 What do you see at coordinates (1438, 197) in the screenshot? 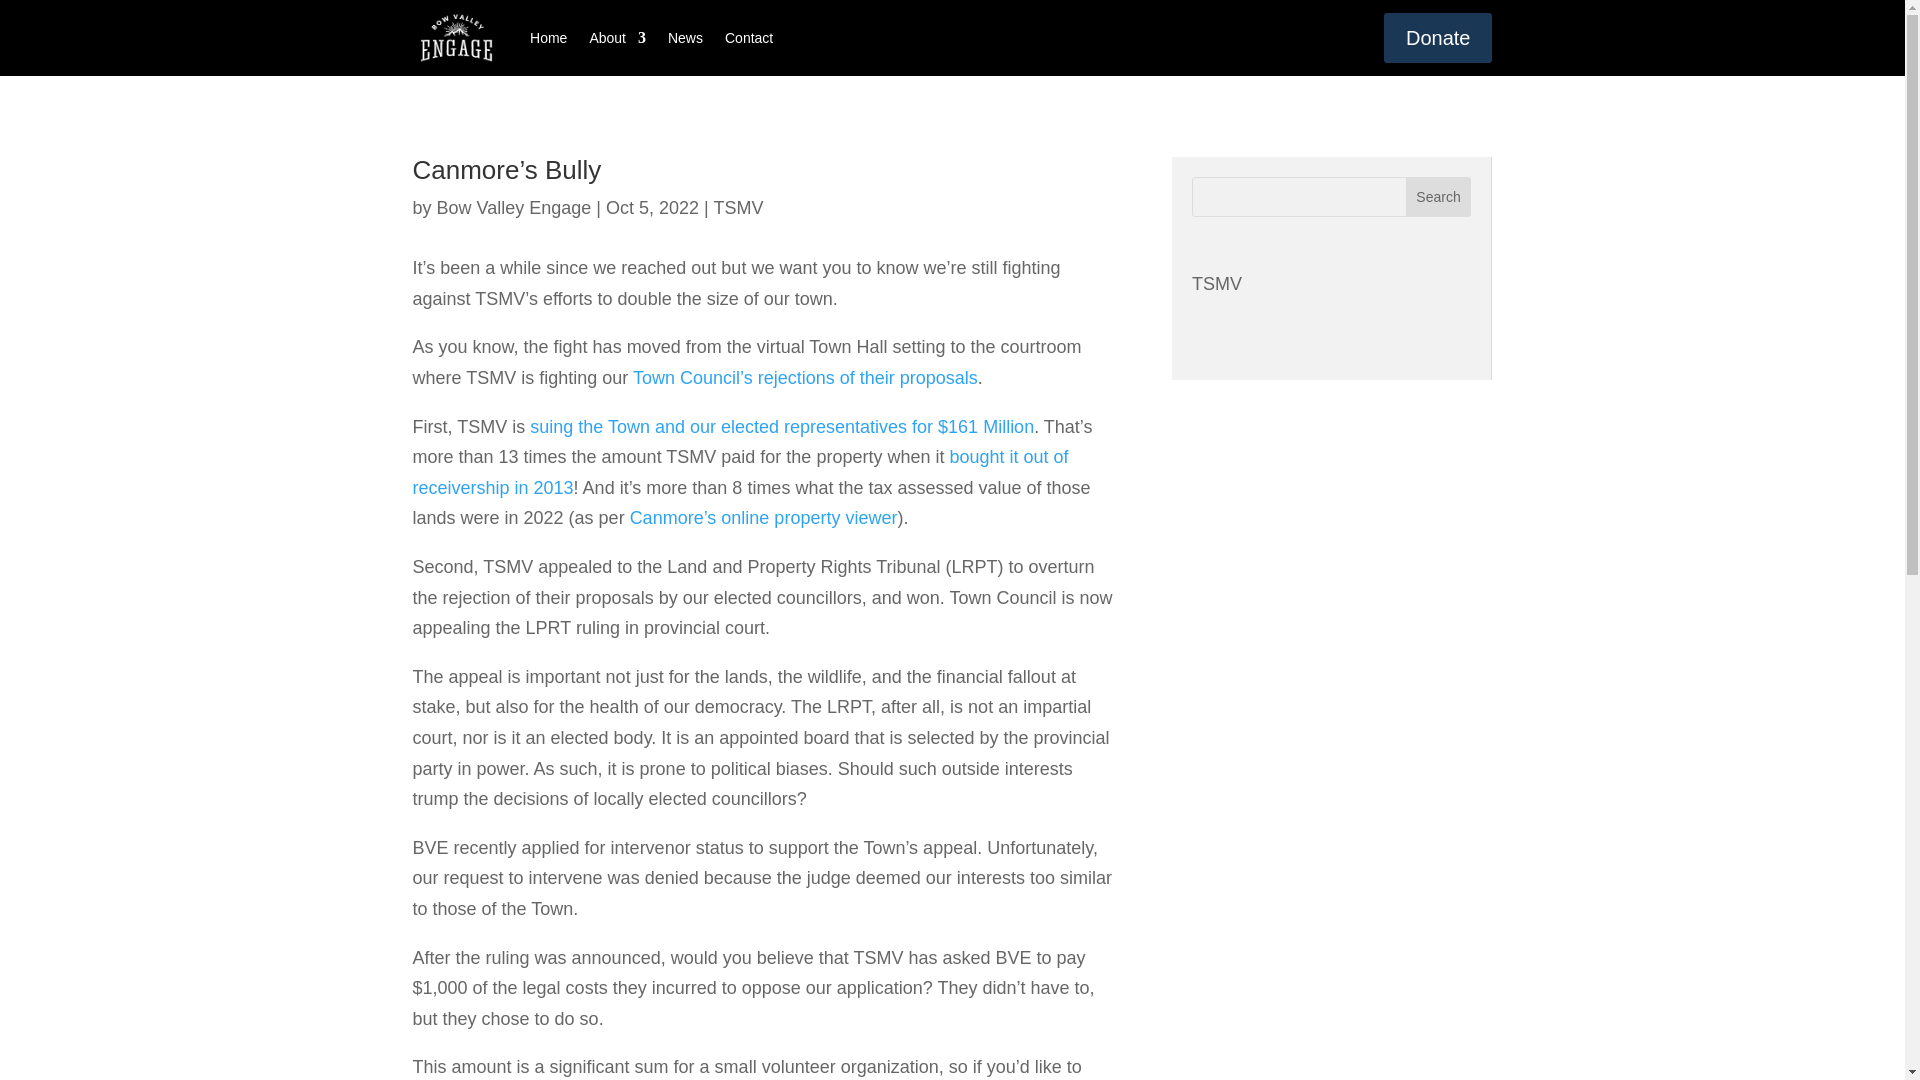
I see `Search` at bounding box center [1438, 197].